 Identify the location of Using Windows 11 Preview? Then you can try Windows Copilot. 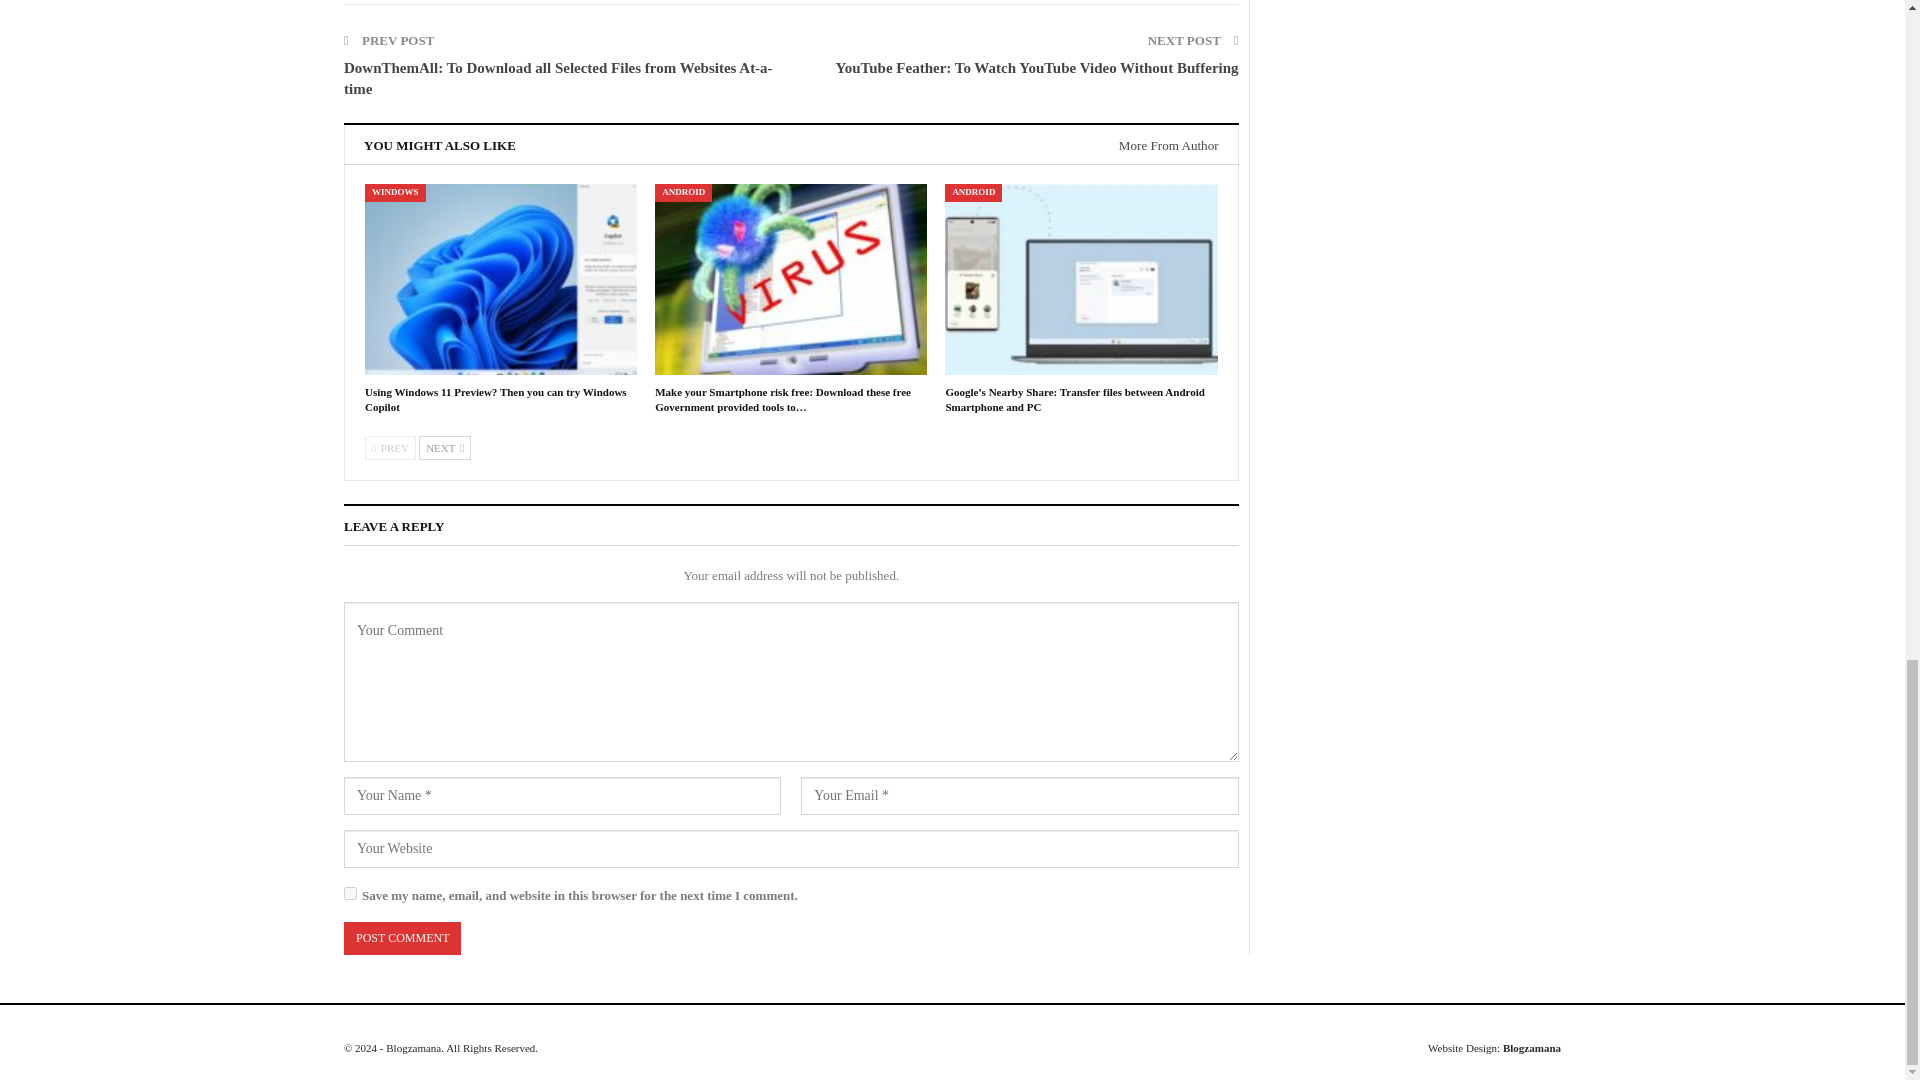
(496, 398).